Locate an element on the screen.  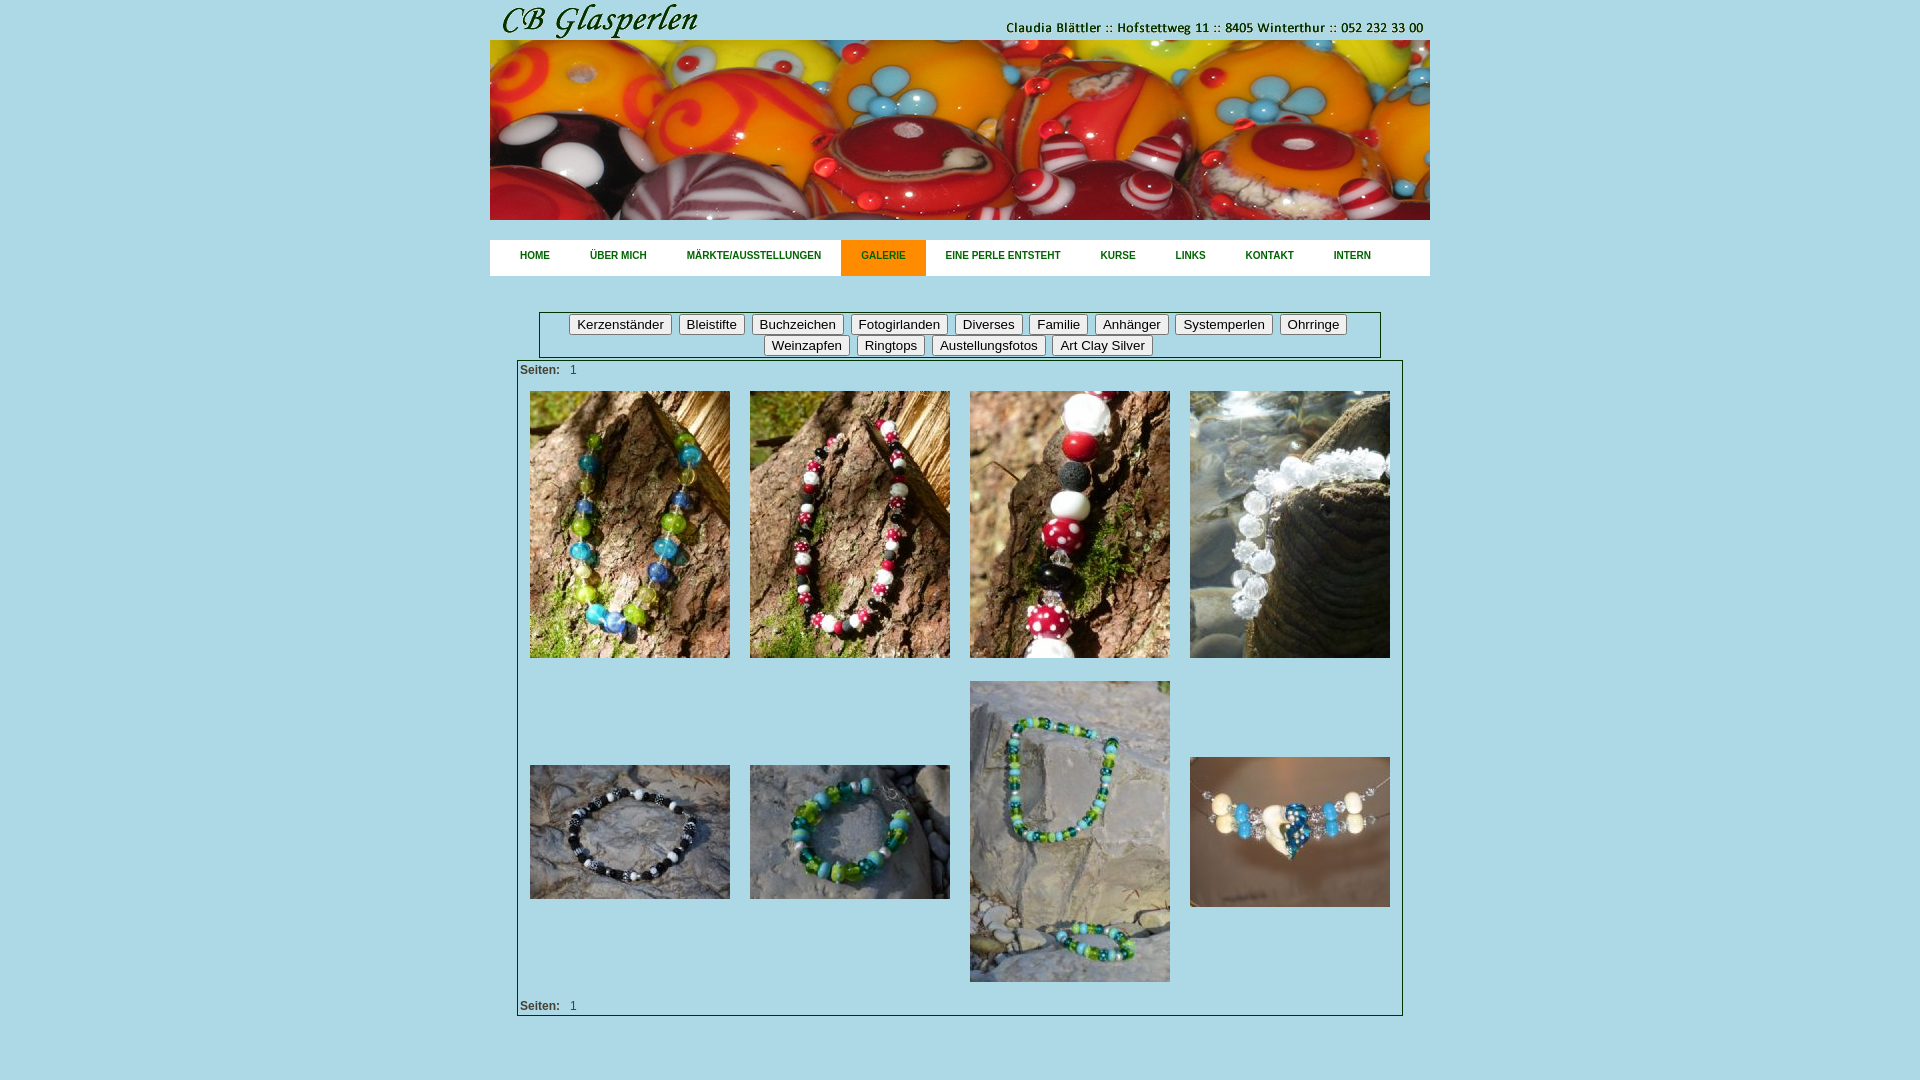
GALERIE is located at coordinates (883, 258).